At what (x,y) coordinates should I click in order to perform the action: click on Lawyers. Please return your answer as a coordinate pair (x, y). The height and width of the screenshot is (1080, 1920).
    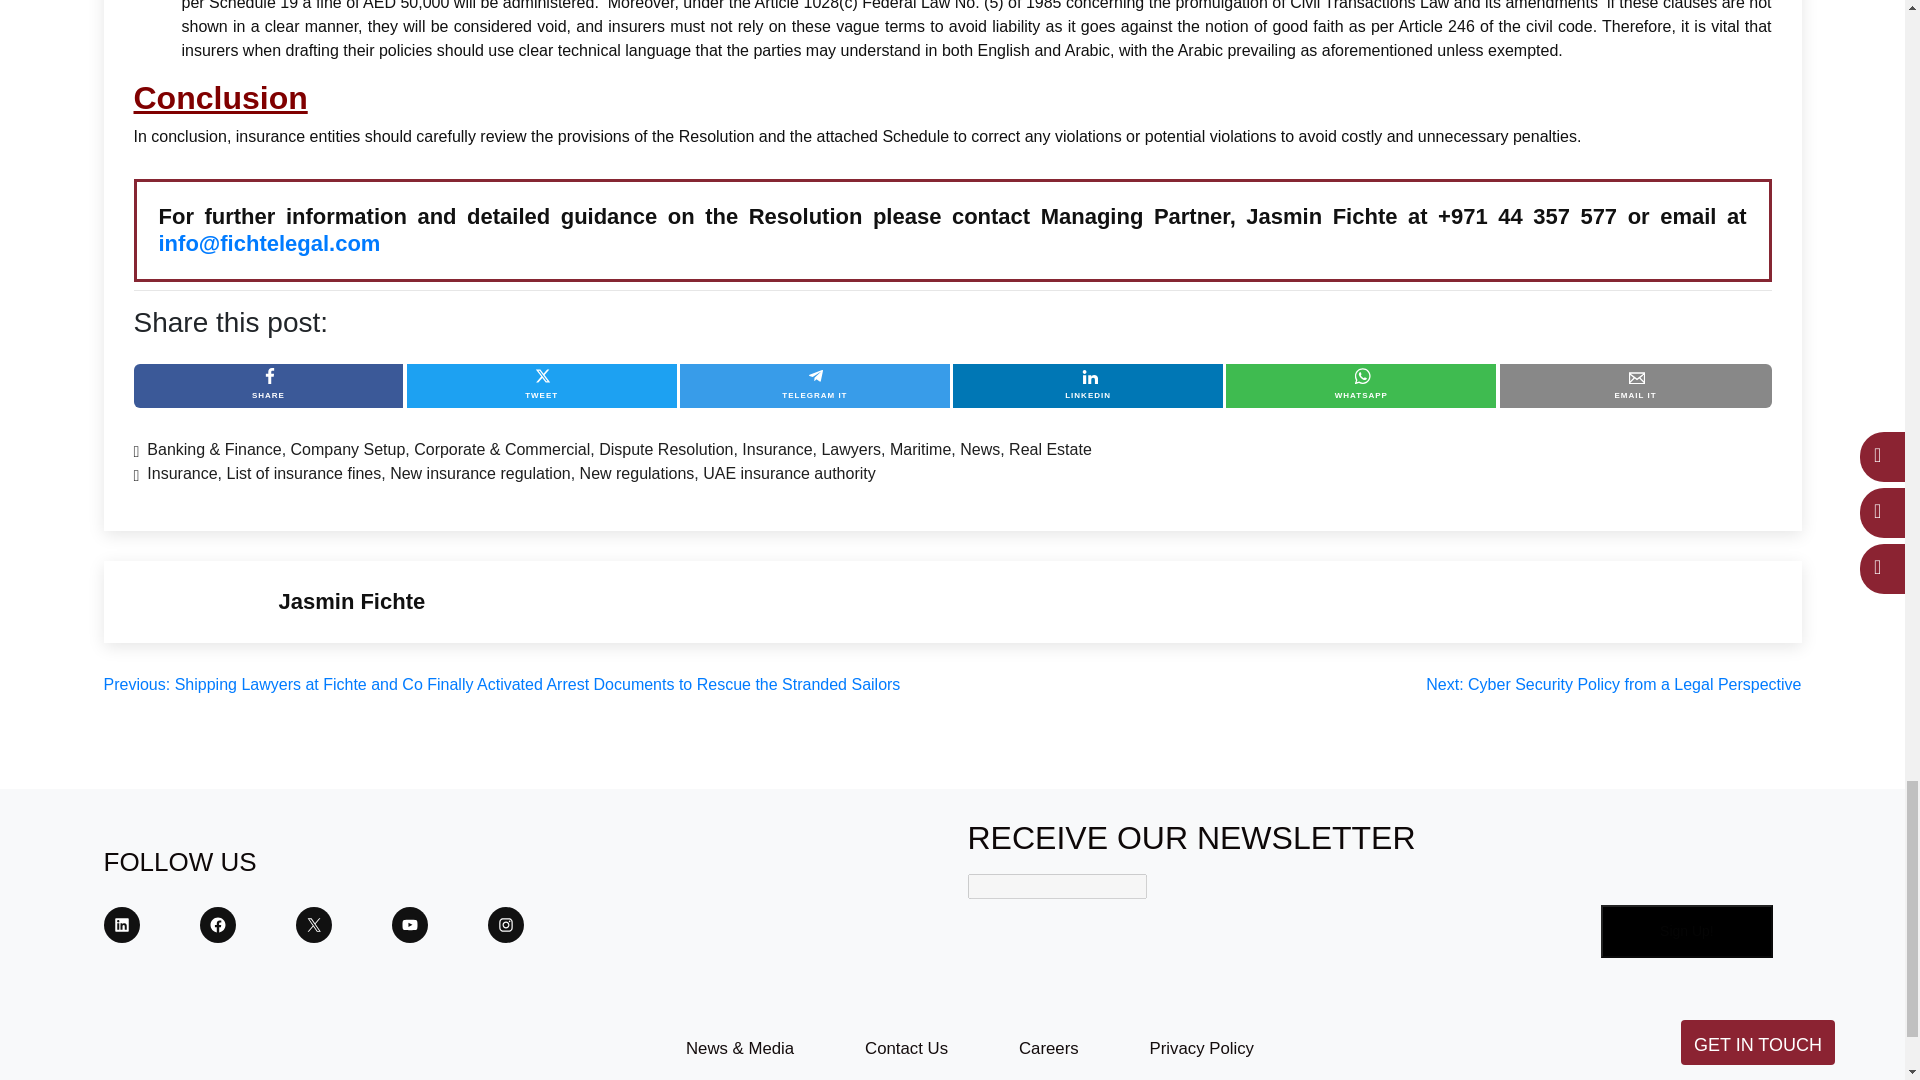
    Looking at the image, I should click on (851, 448).